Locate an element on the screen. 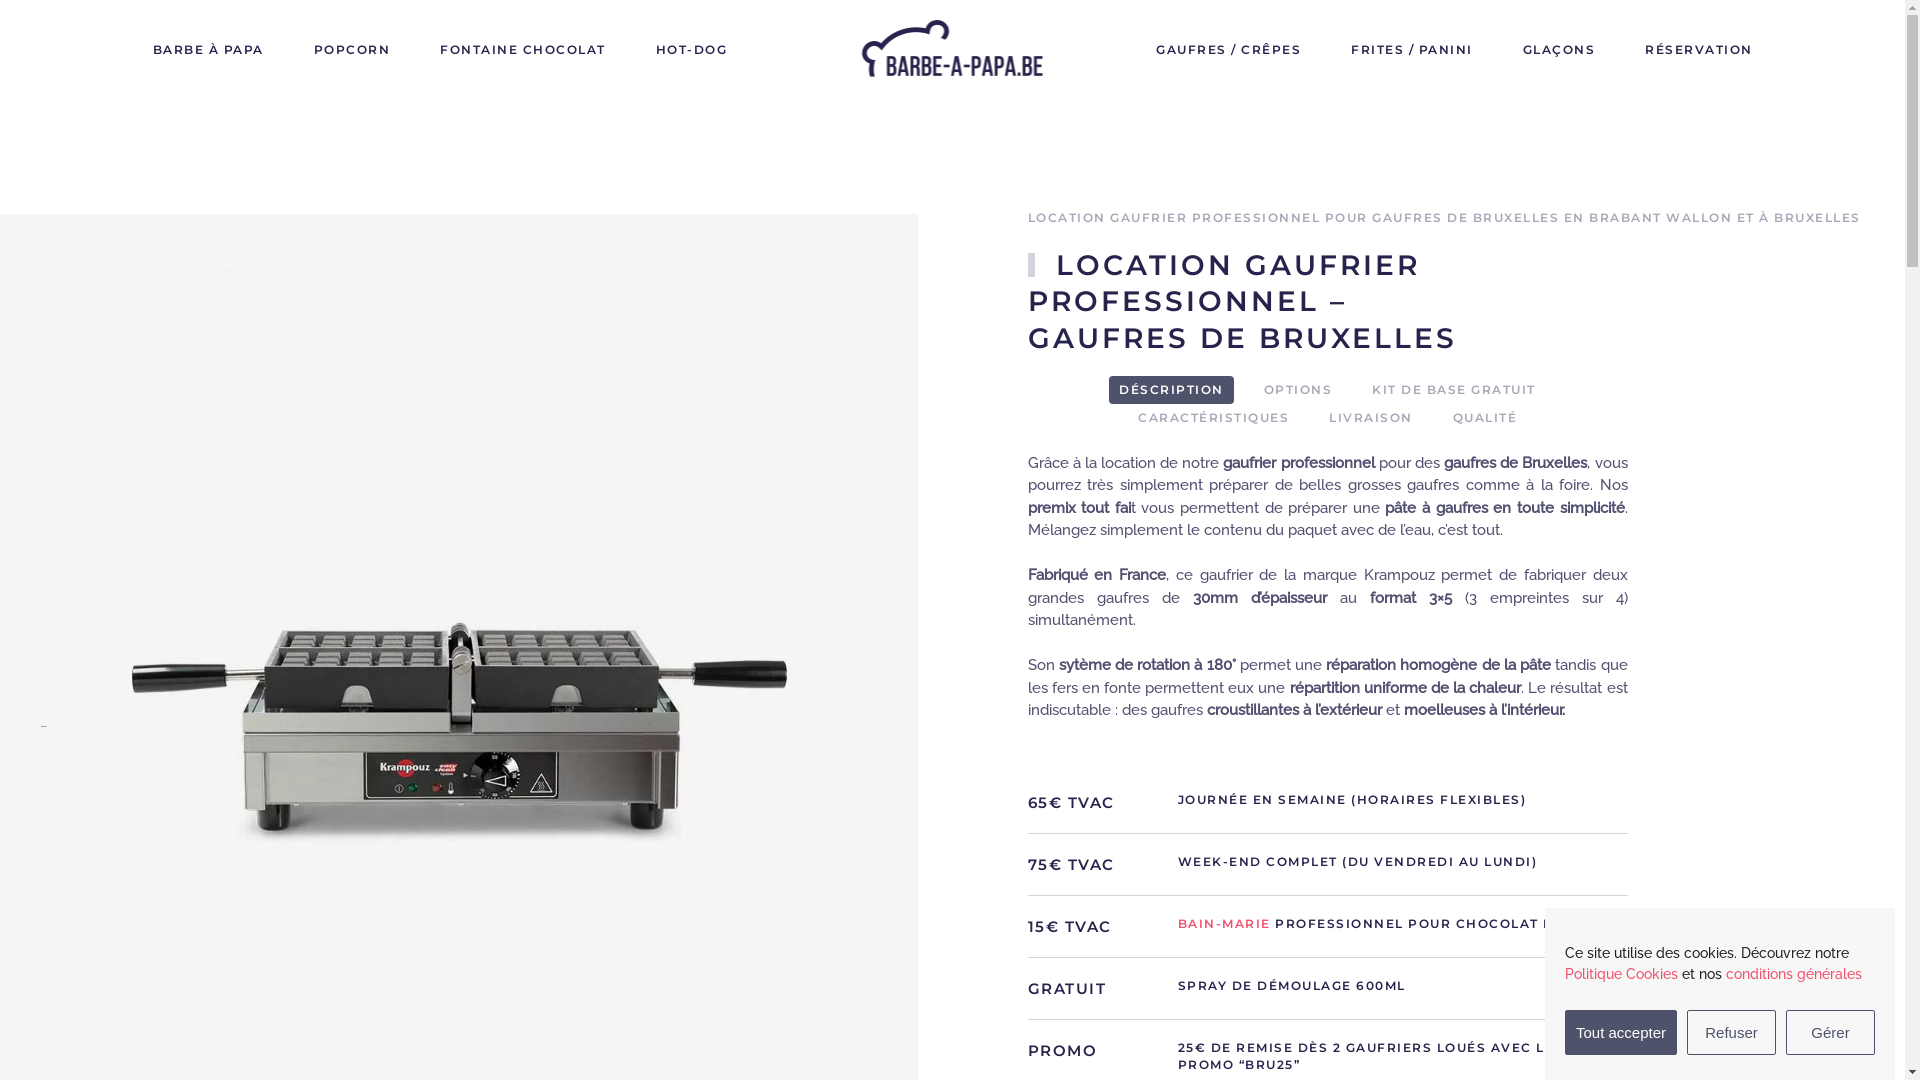 This screenshot has height=1080, width=1920. OPTIONS is located at coordinates (1298, 390).